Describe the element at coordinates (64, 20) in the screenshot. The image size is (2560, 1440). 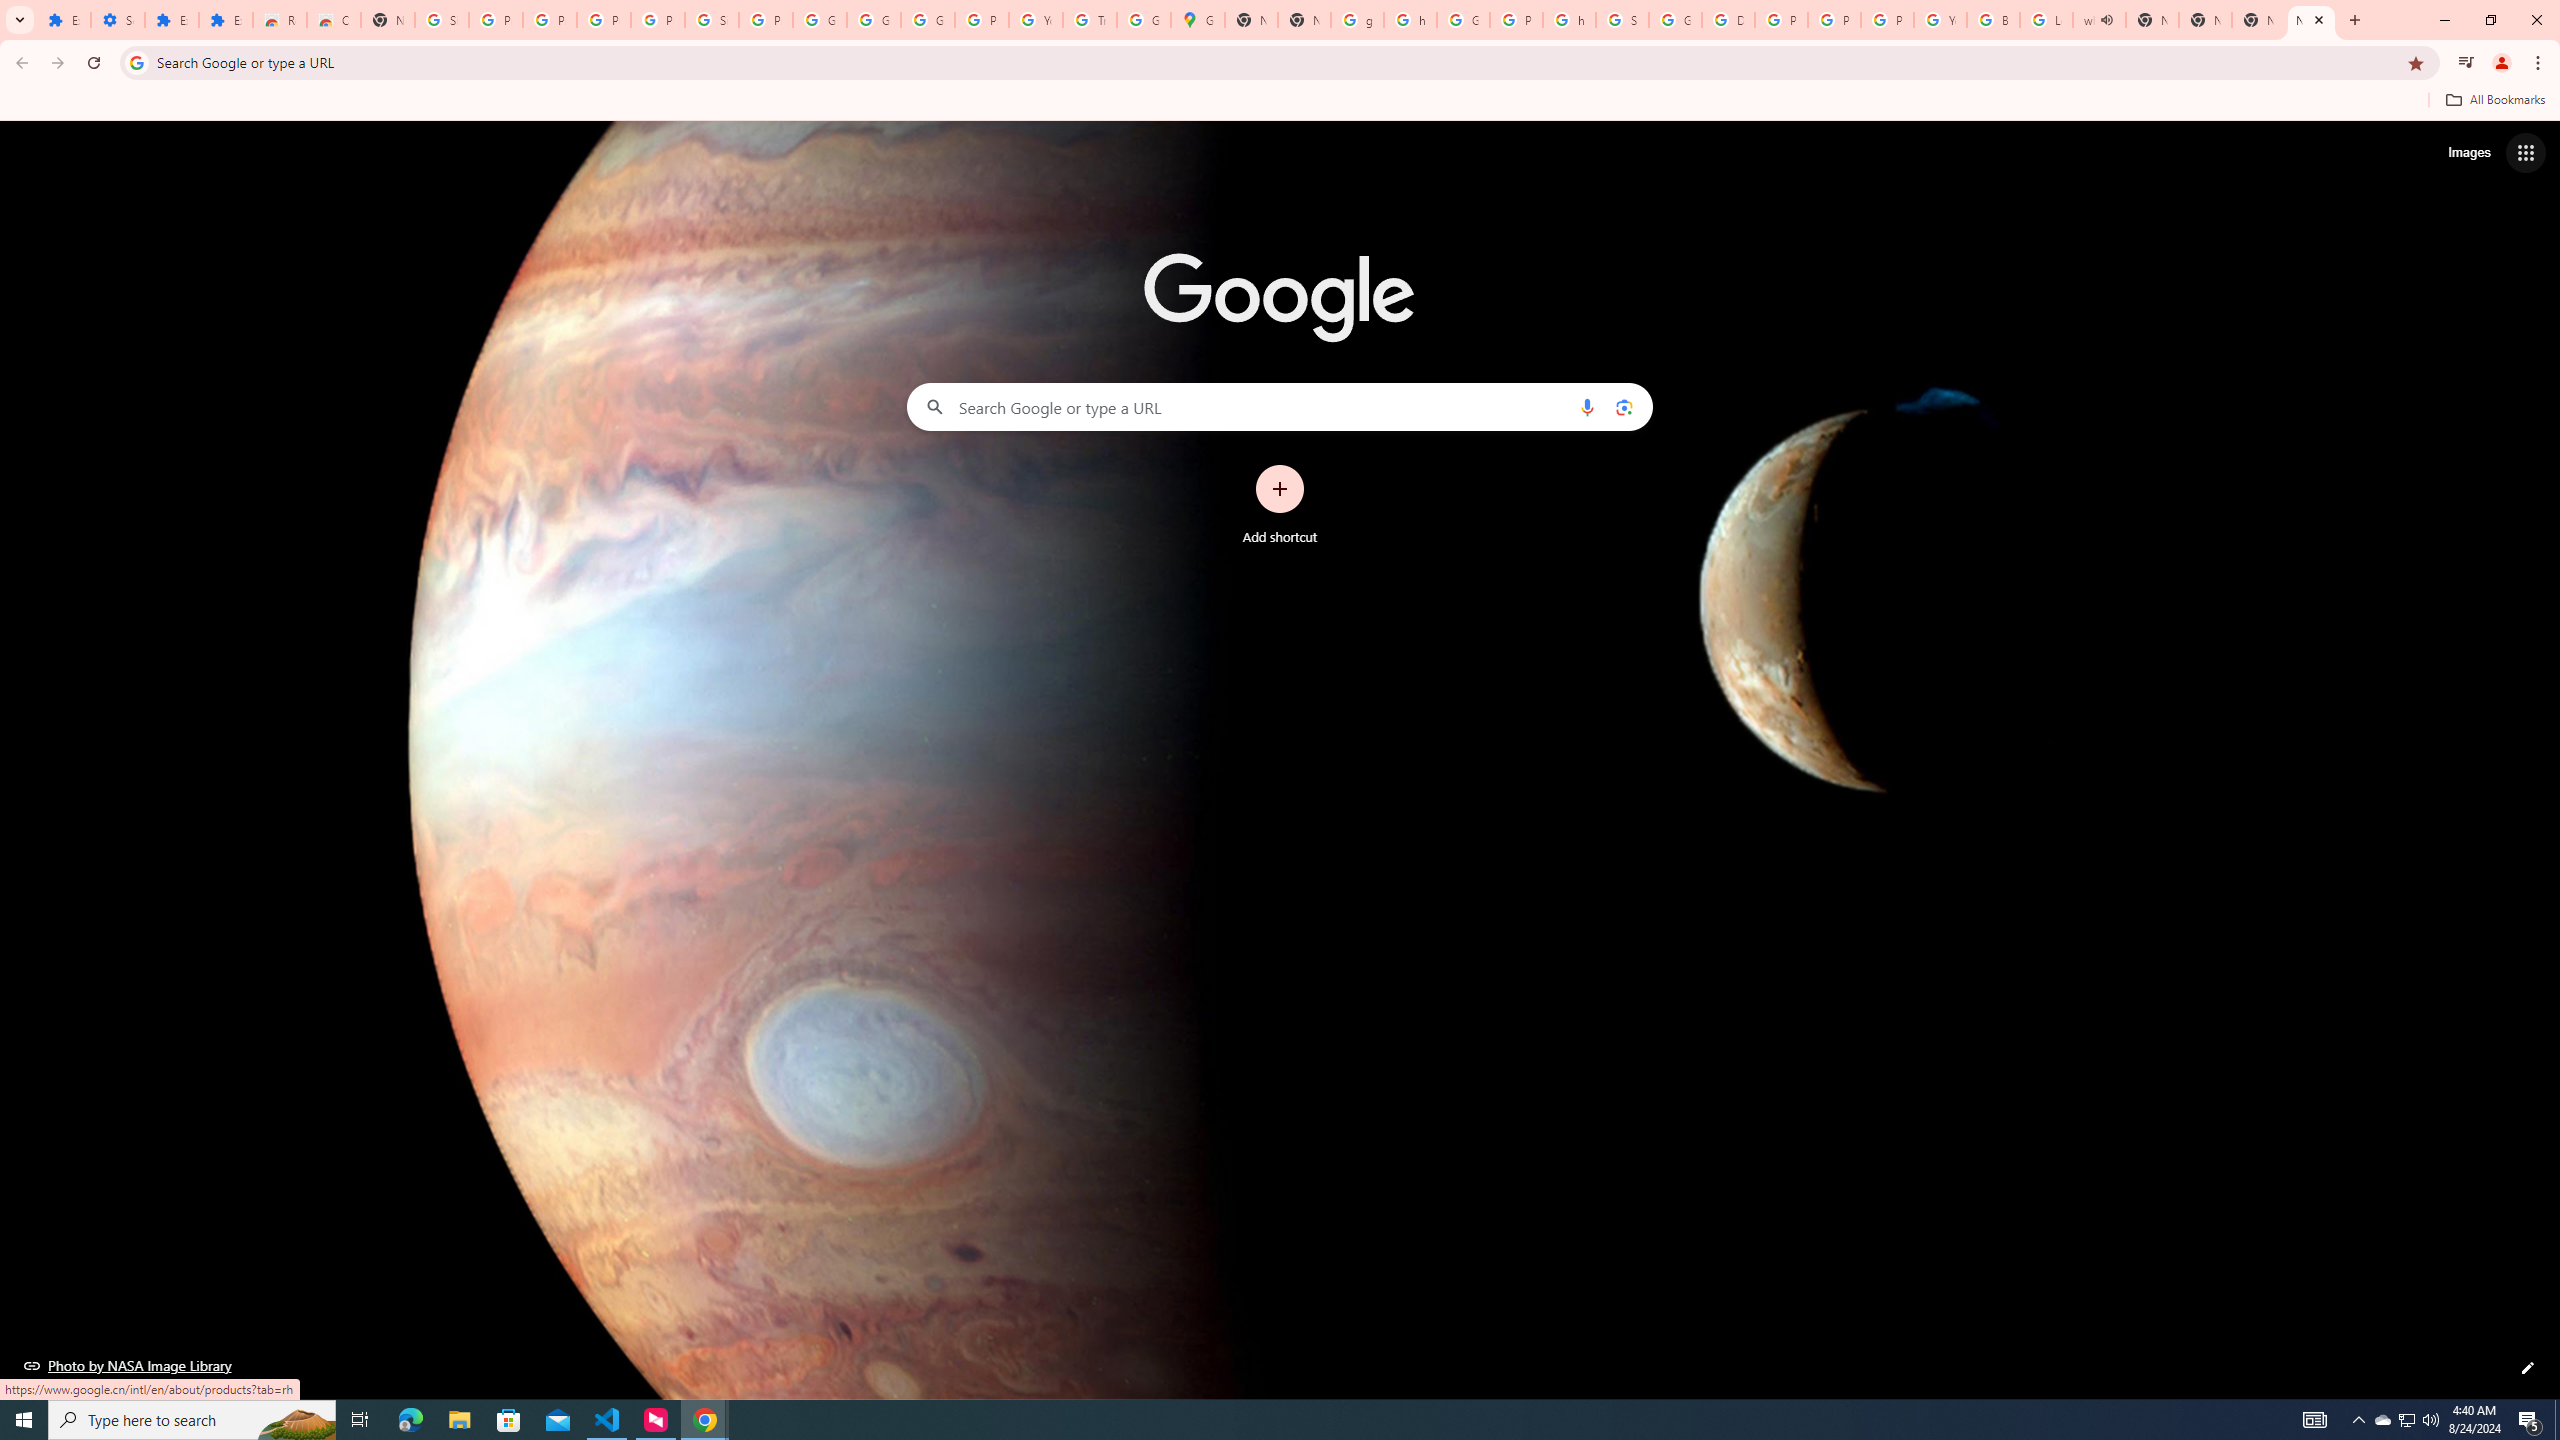
I see `Extensions` at that location.